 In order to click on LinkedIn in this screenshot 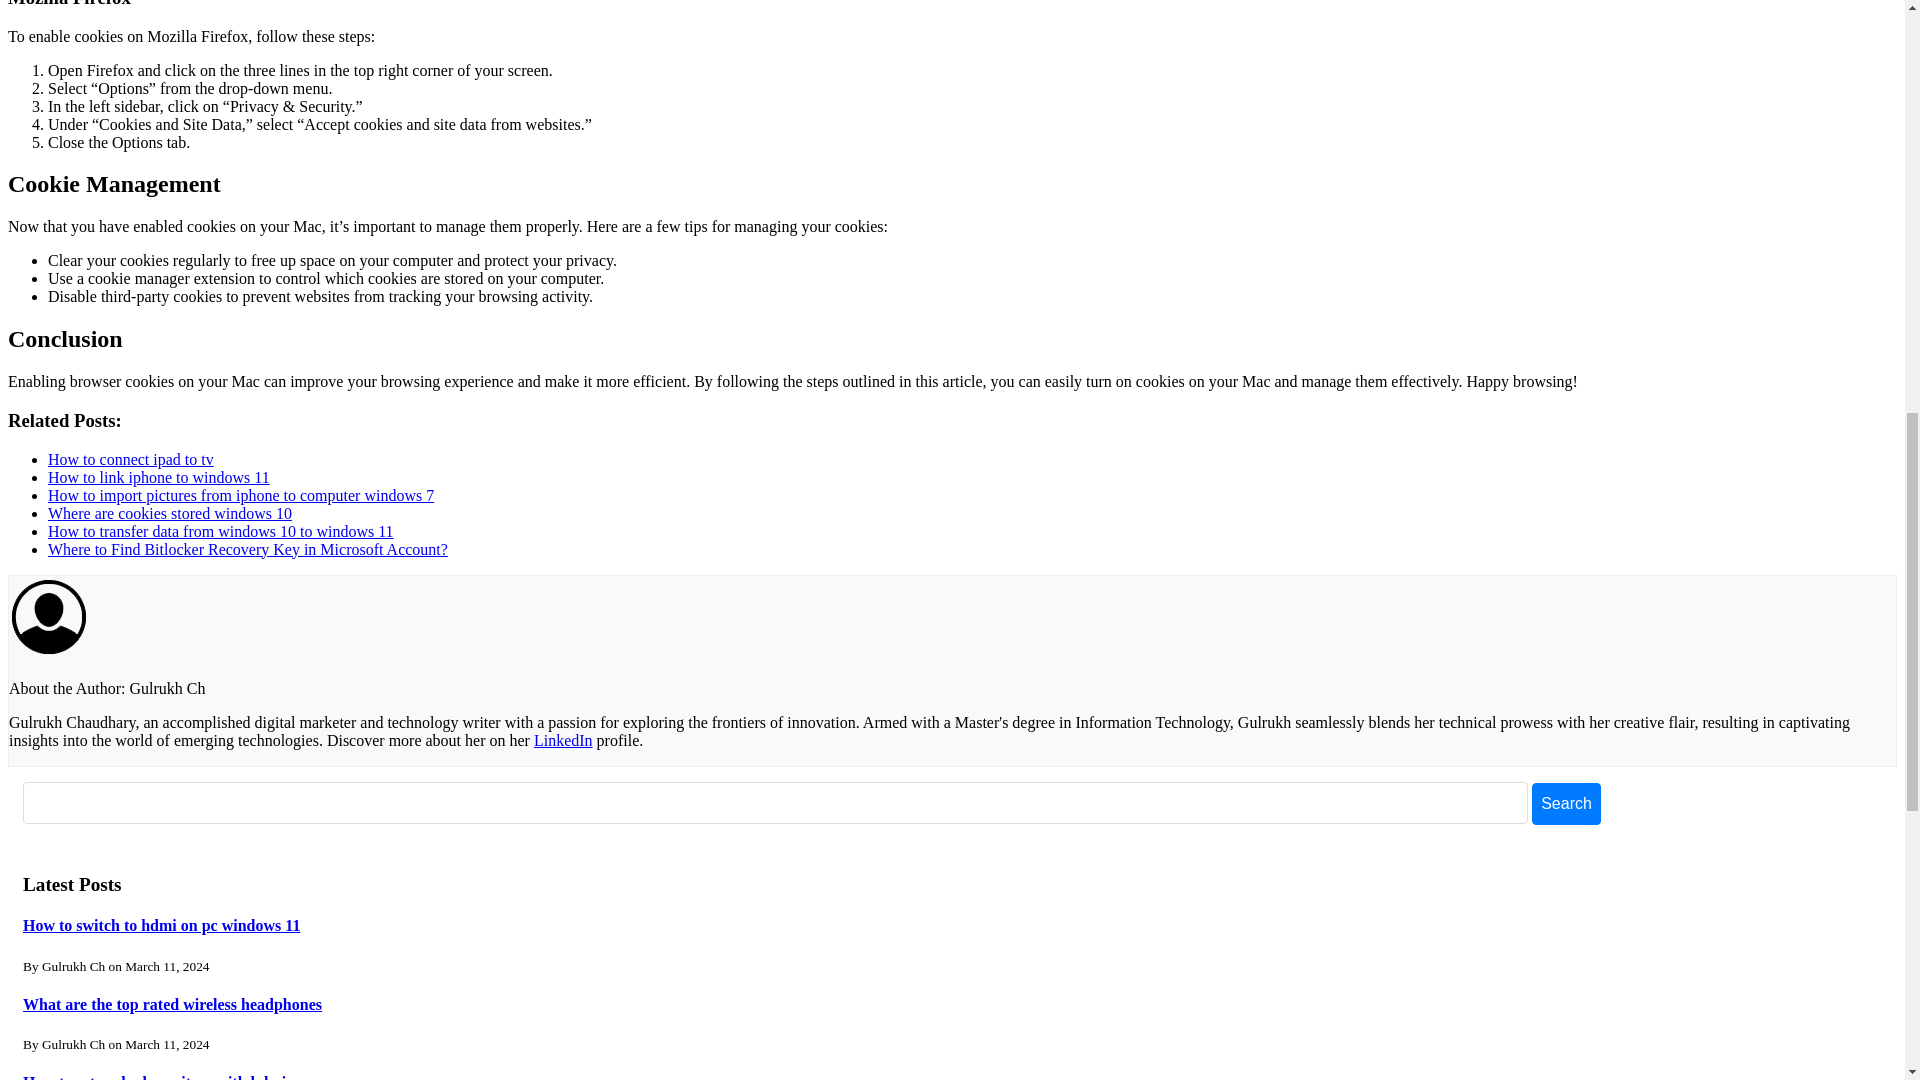, I will do `click(563, 740)`.